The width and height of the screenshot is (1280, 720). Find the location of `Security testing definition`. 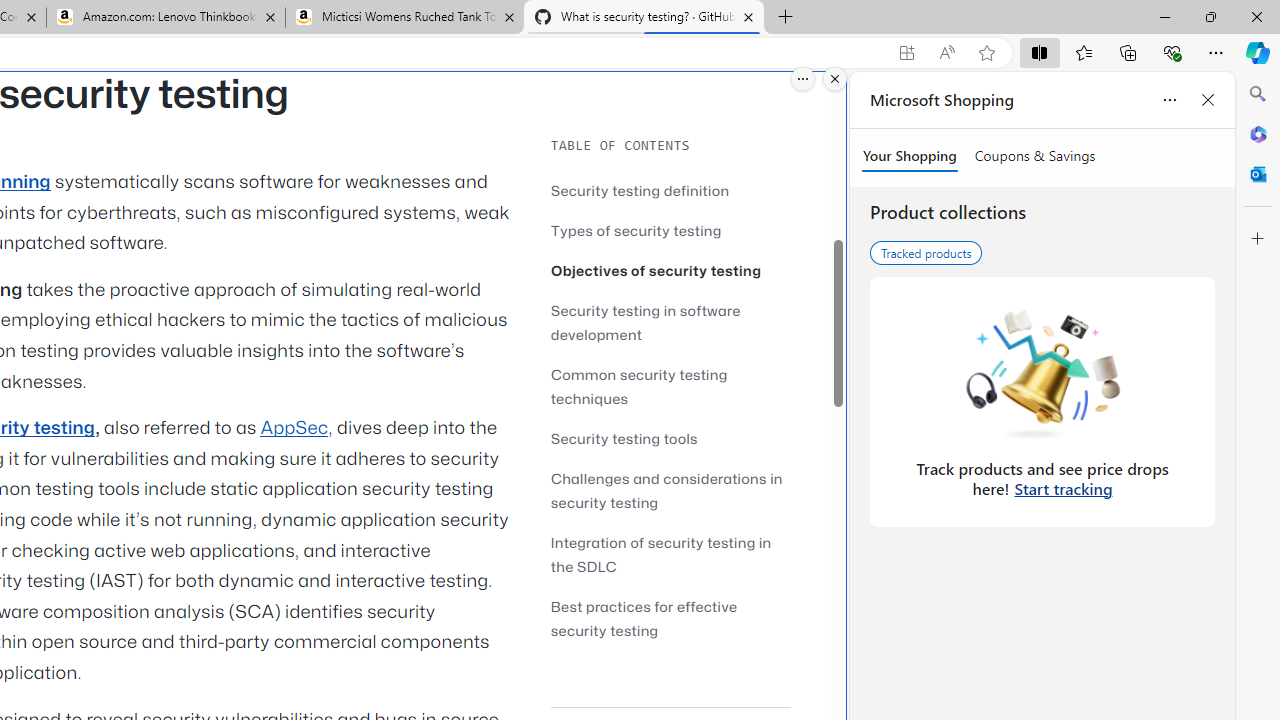

Security testing definition is located at coordinates (640, 190).